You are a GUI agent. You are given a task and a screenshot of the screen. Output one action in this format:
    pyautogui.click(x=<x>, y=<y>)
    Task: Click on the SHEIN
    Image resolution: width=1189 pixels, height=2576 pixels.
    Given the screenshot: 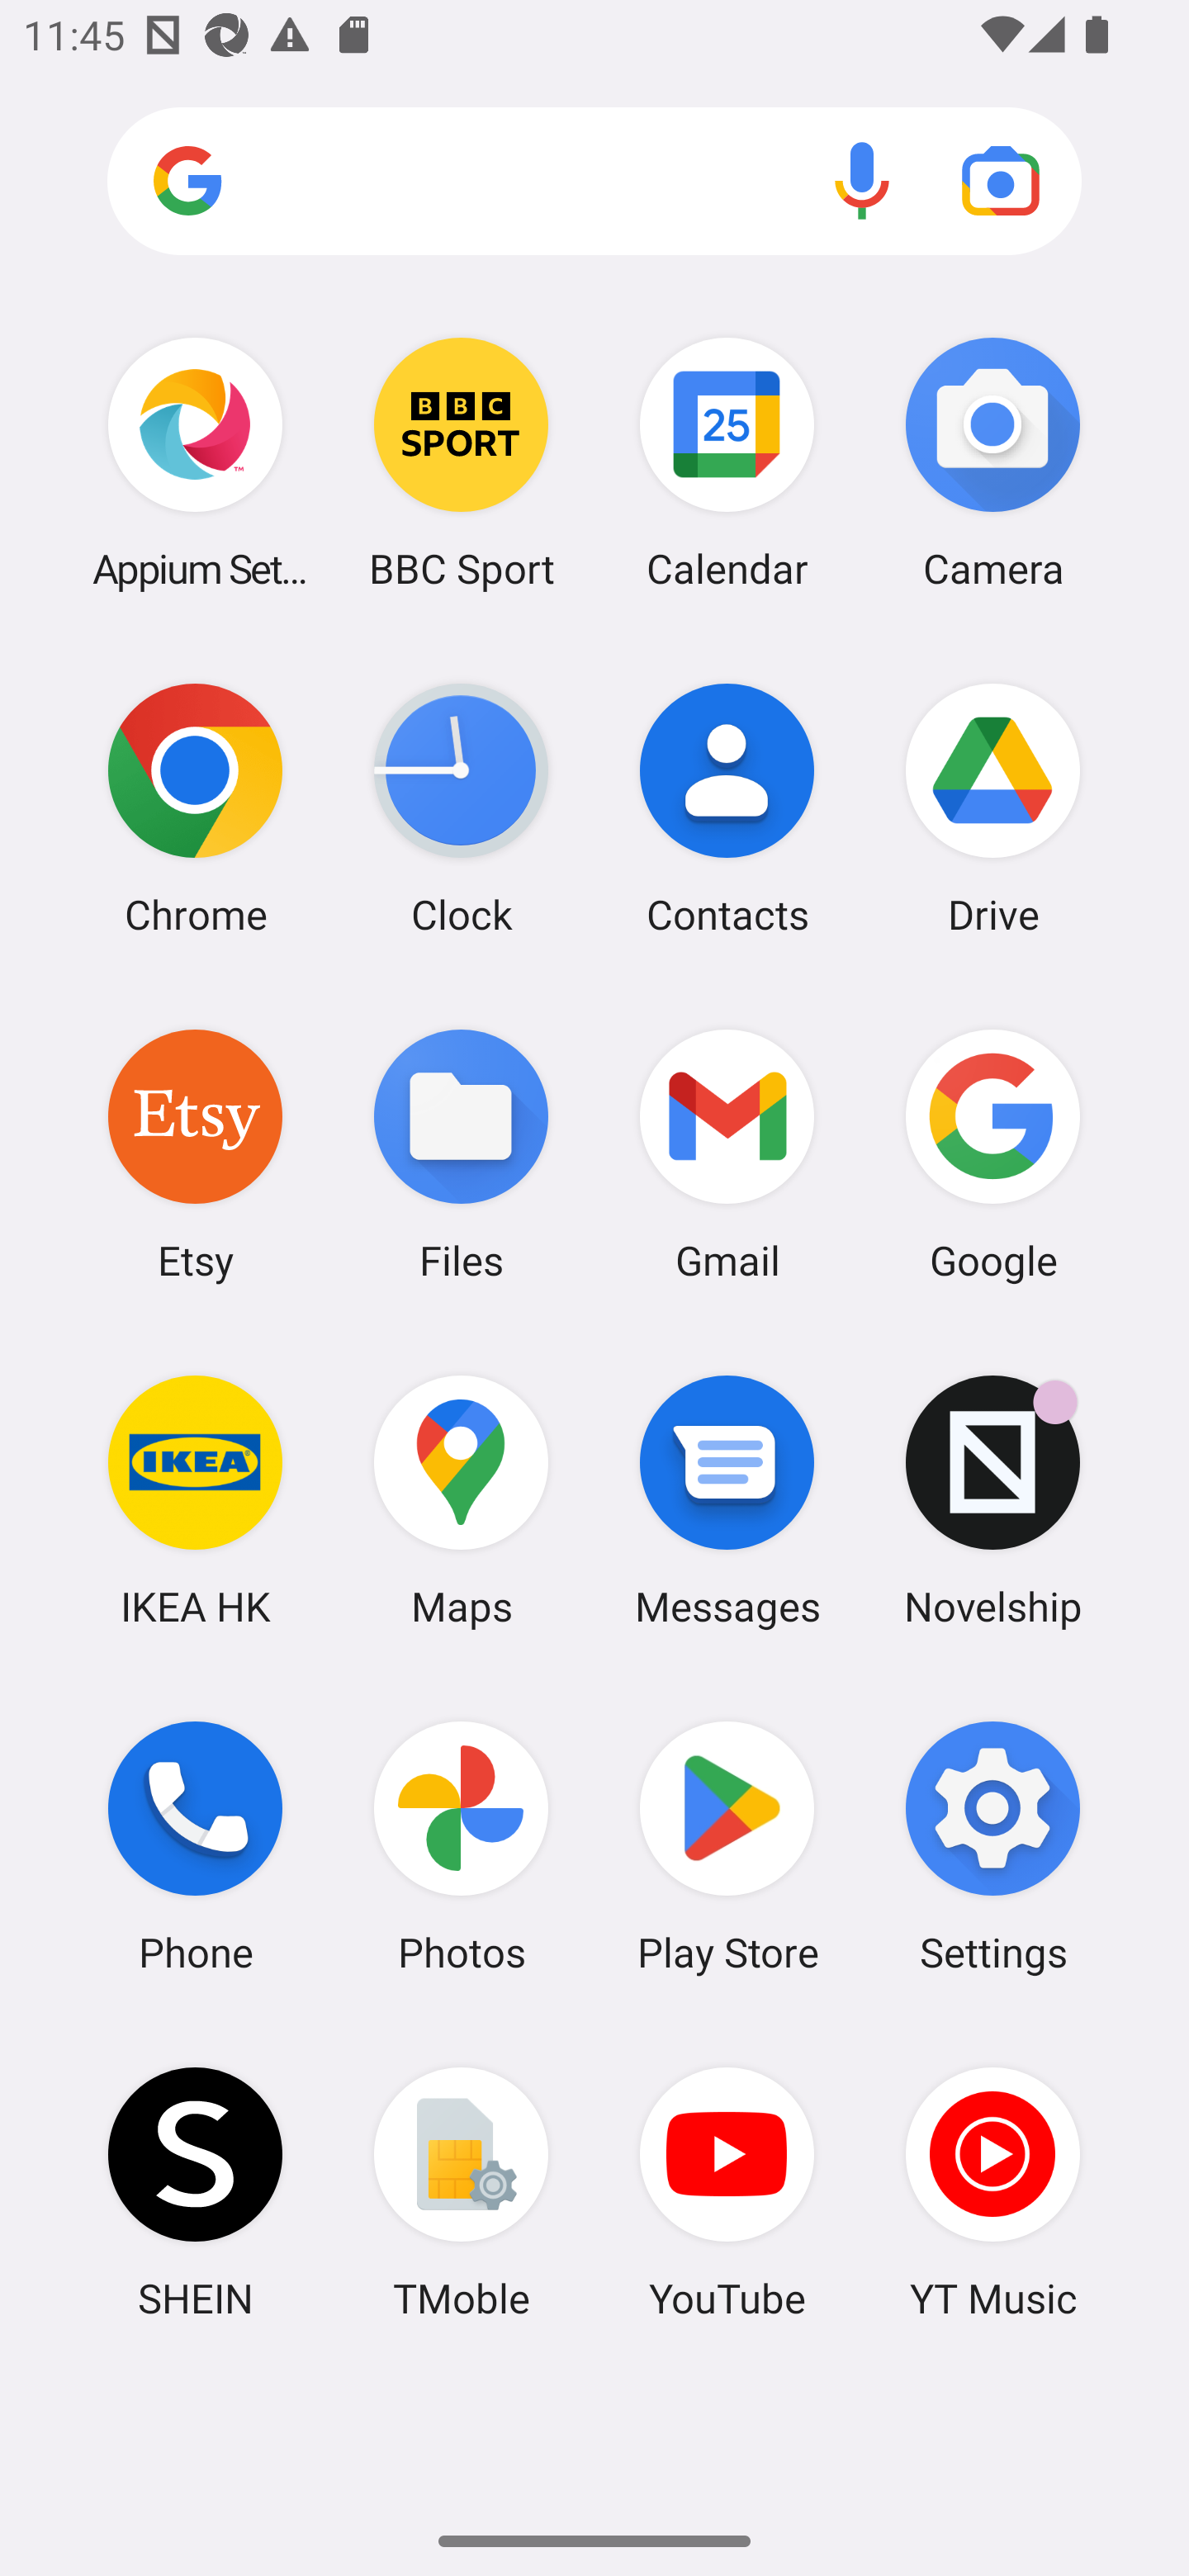 What is the action you would take?
    pyautogui.click(x=195, y=2192)
    